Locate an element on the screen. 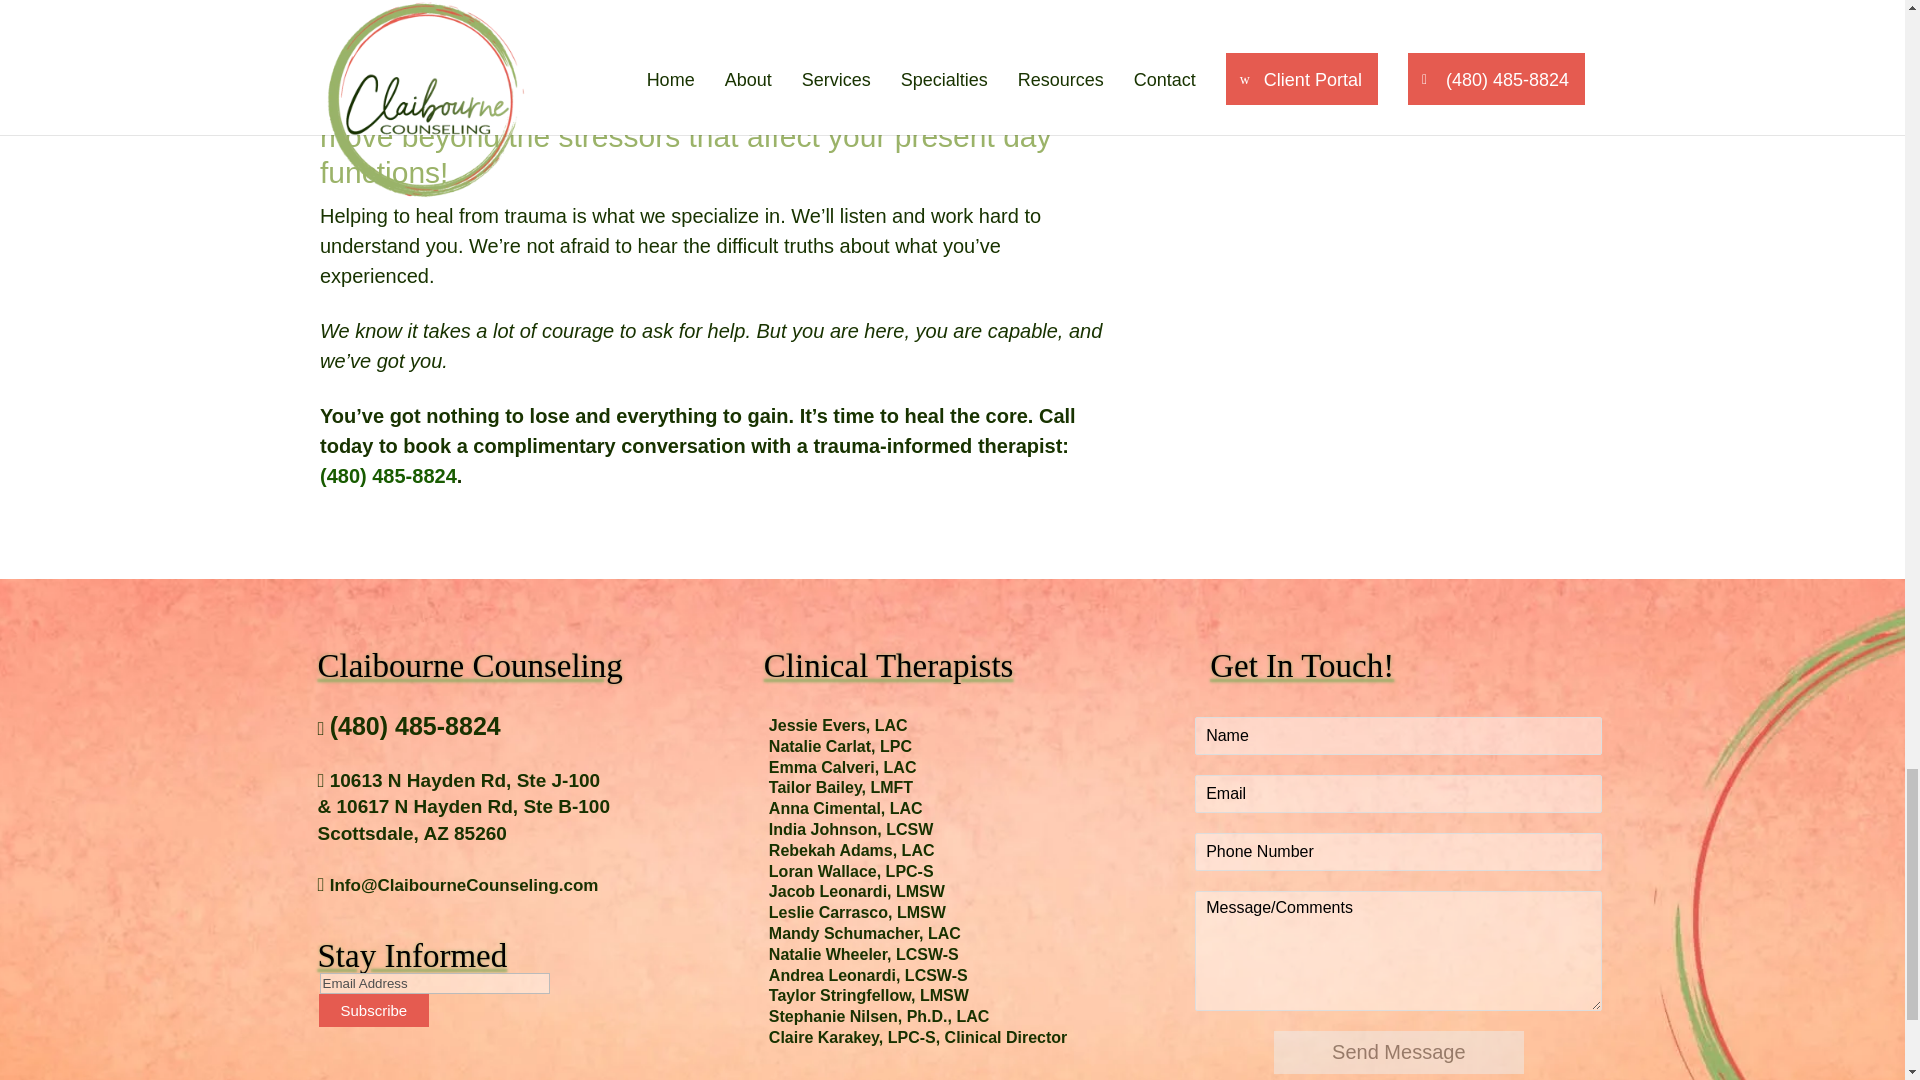 The width and height of the screenshot is (1920, 1080). Email Address is located at coordinates (434, 983).